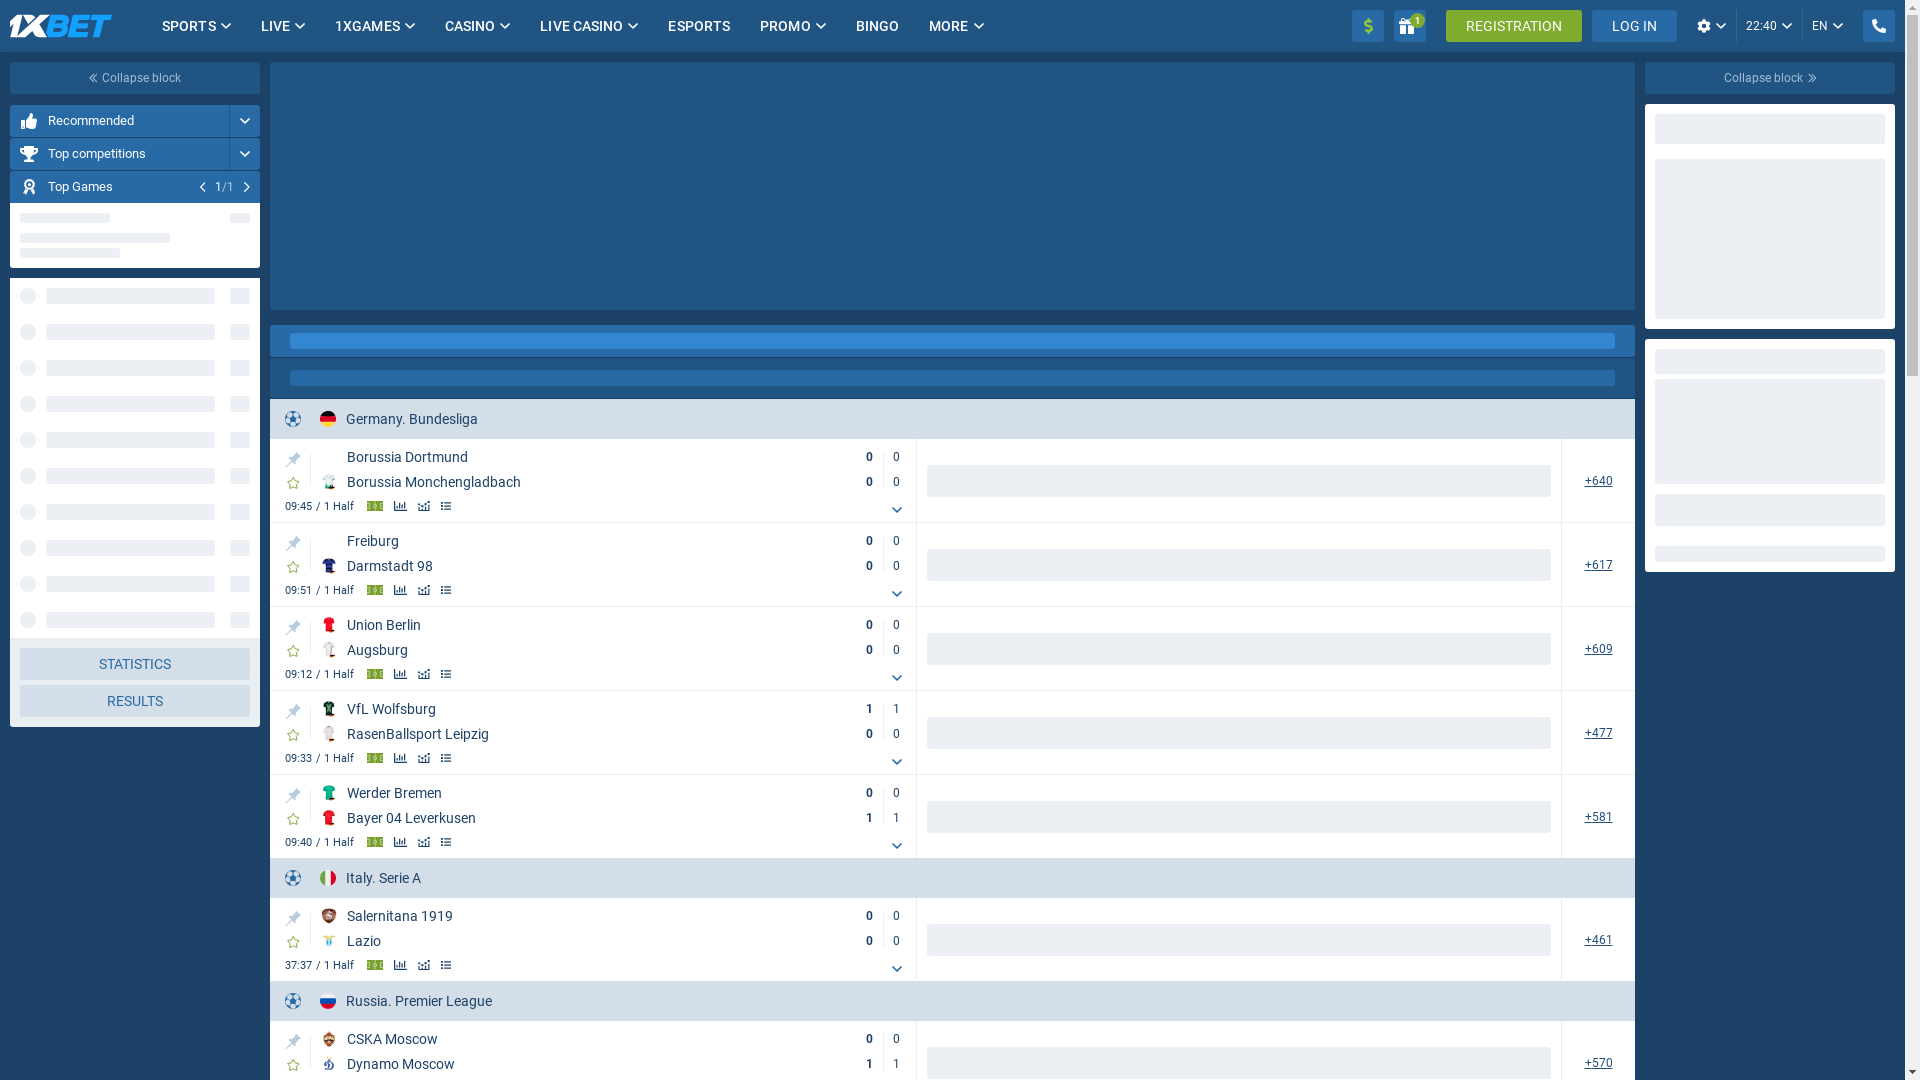 Image resolution: width=1920 pixels, height=1080 pixels. Describe the element at coordinates (582, 26) in the screenshot. I see `LIVE CASINO` at that location.